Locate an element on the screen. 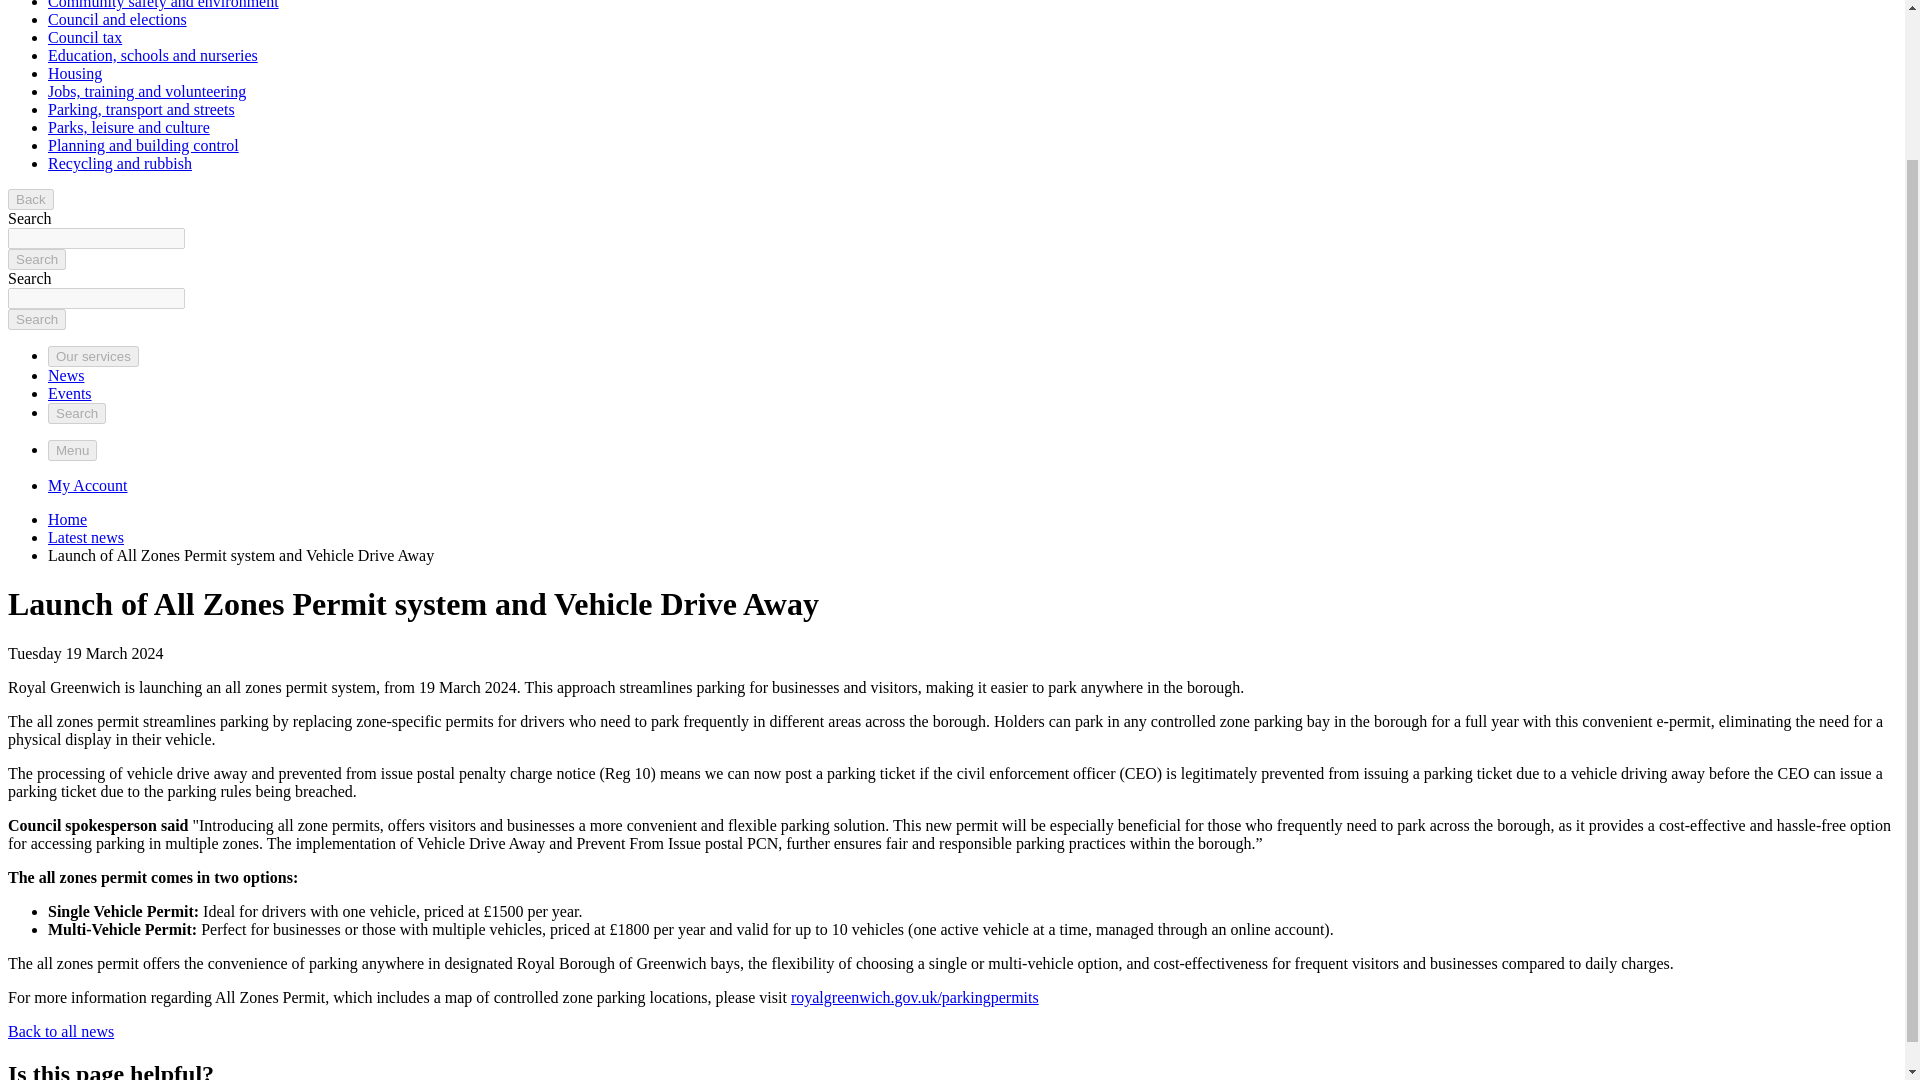 This screenshot has width=1920, height=1080. Events is located at coordinates (70, 392).